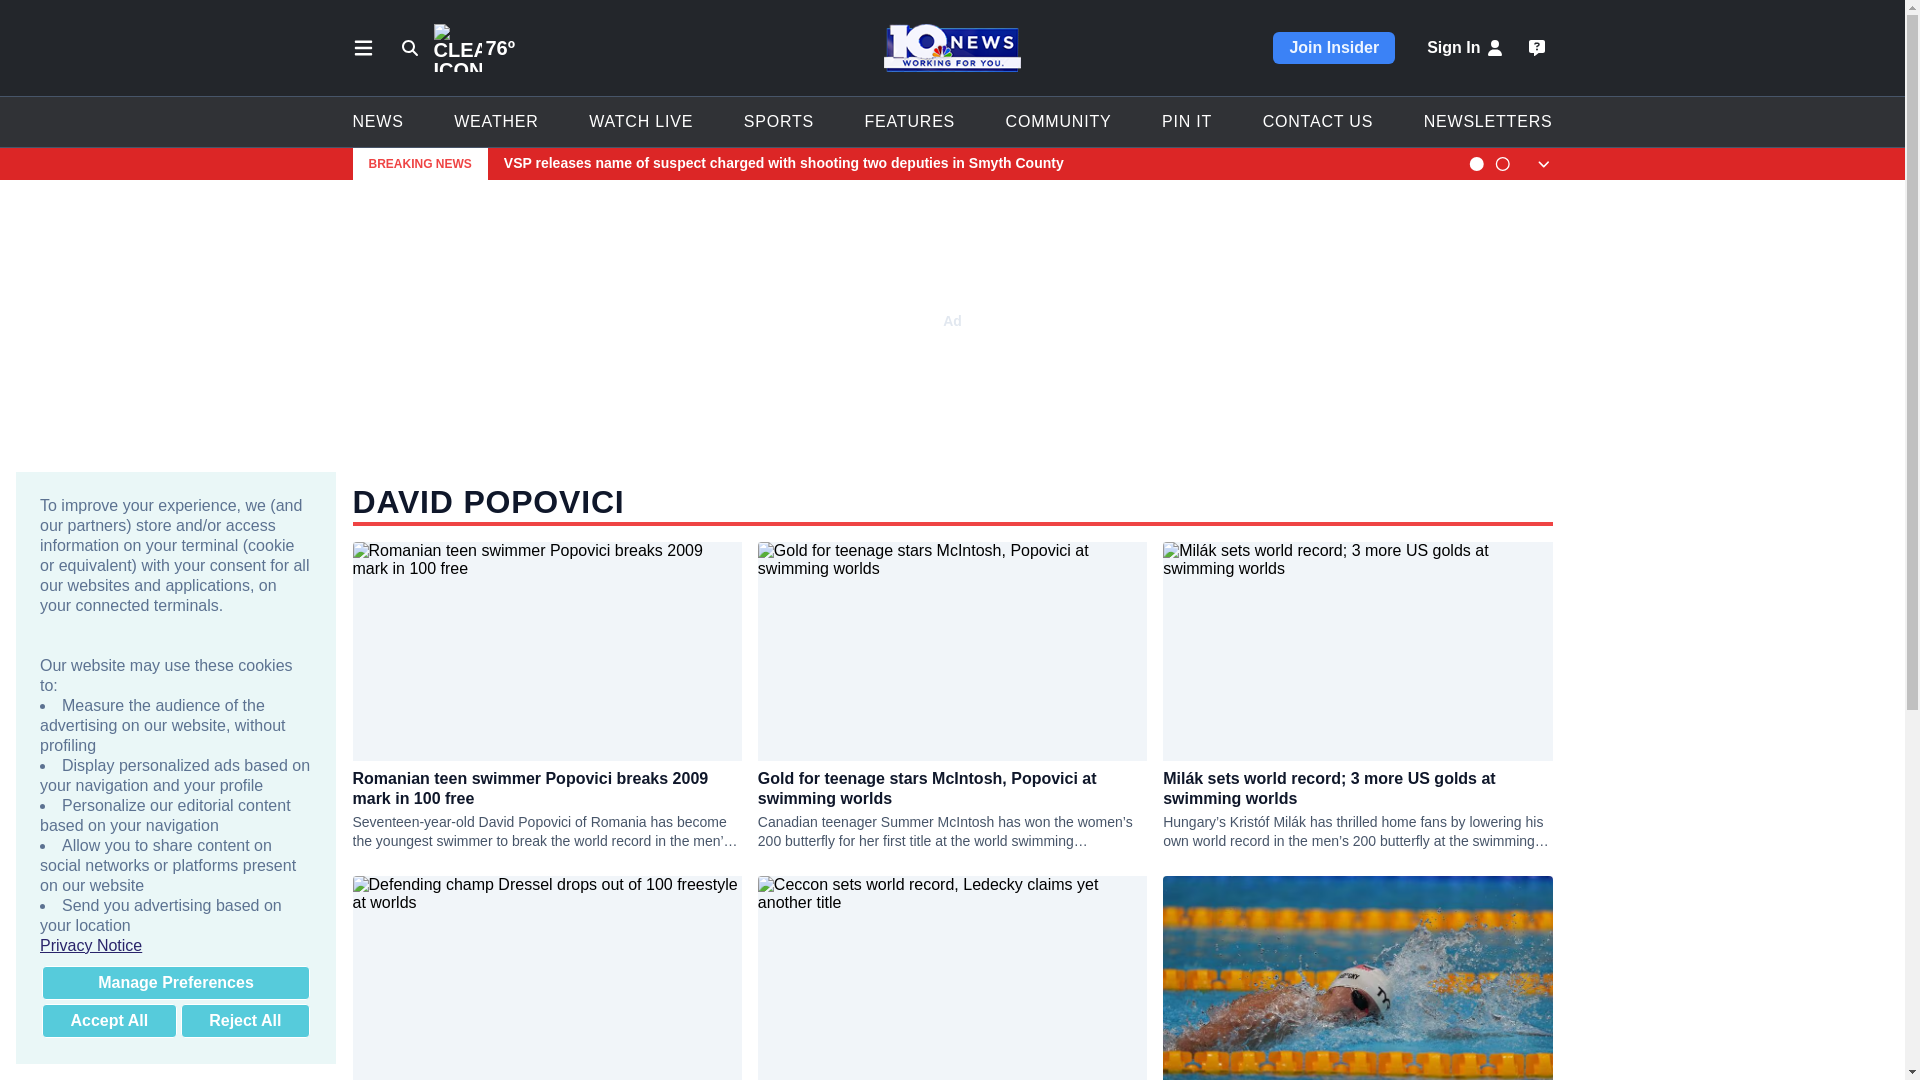 Image resolution: width=1920 pixels, height=1080 pixels. Describe the element at coordinates (176, 946) in the screenshot. I see `Privacy Notice` at that location.